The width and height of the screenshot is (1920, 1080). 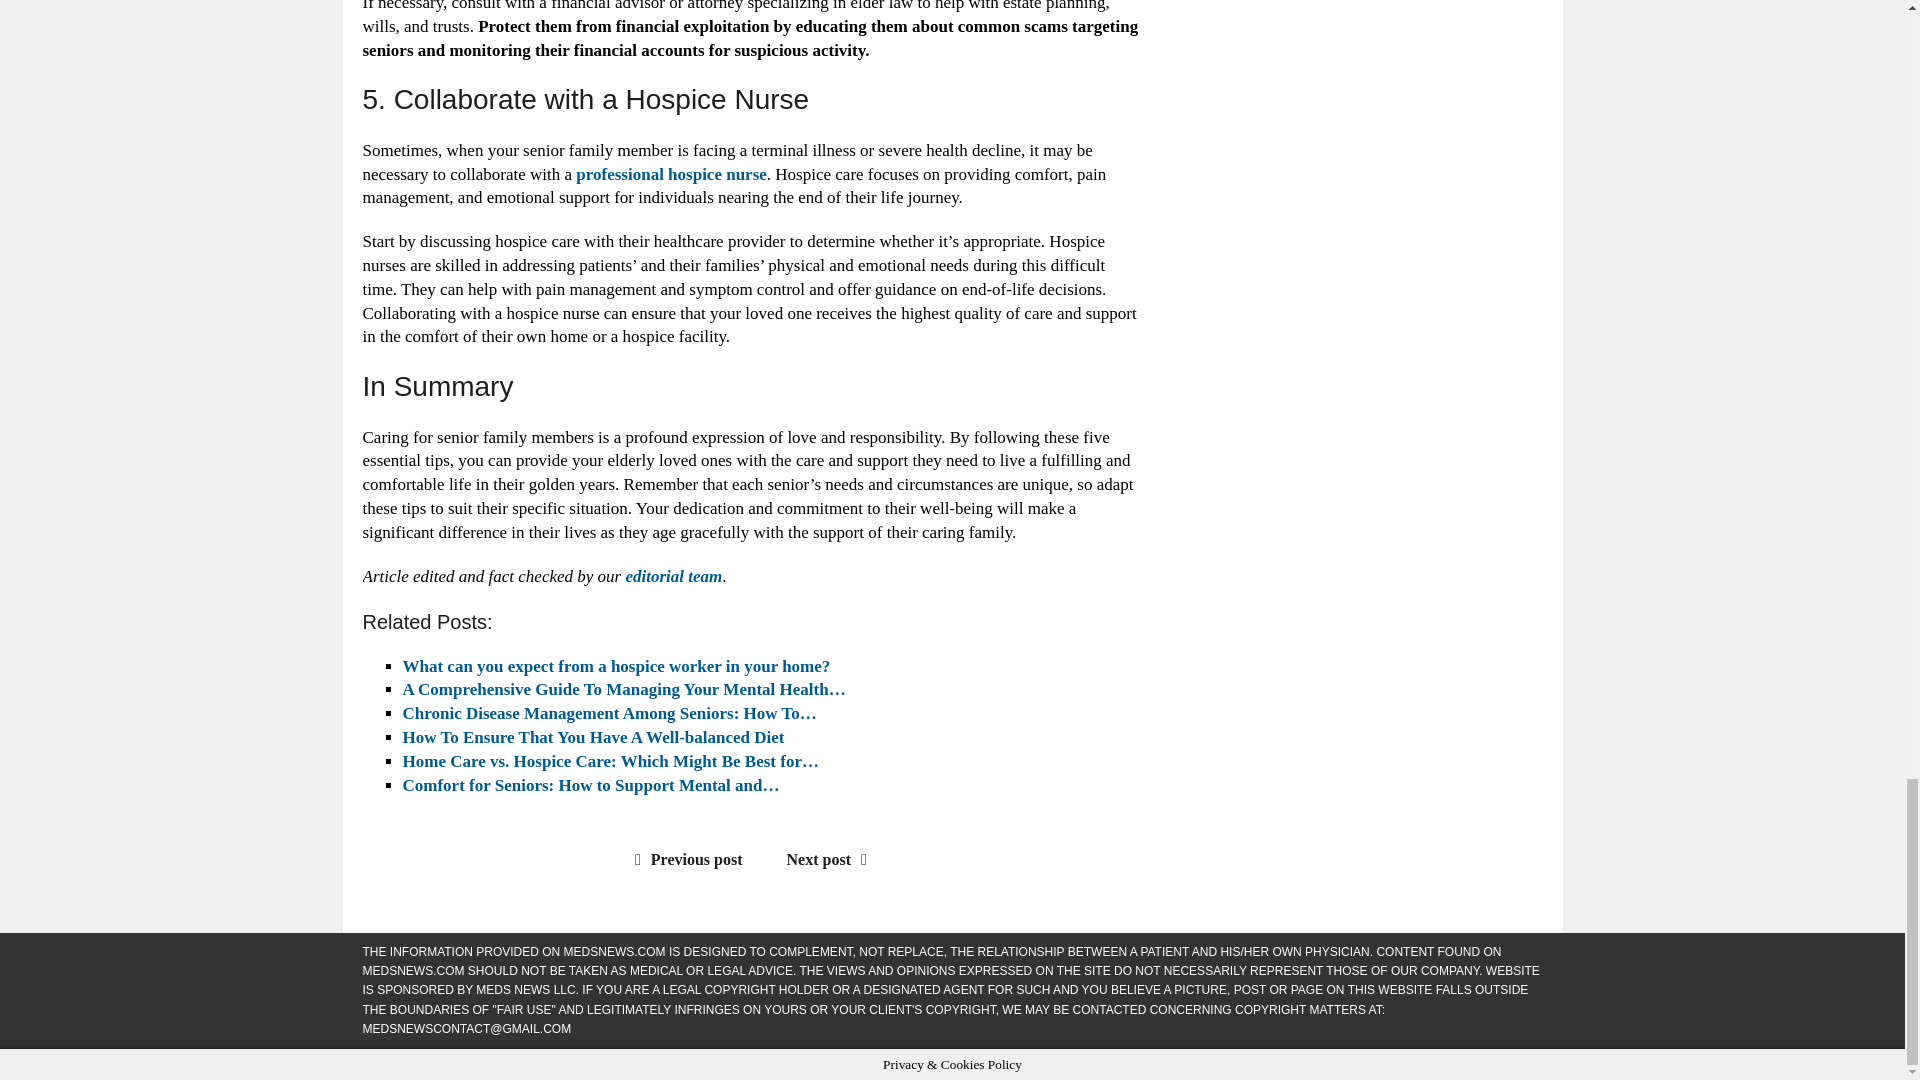 What do you see at coordinates (832, 860) in the screenshot?
I see `Next post` at bounding box center [832, 860].